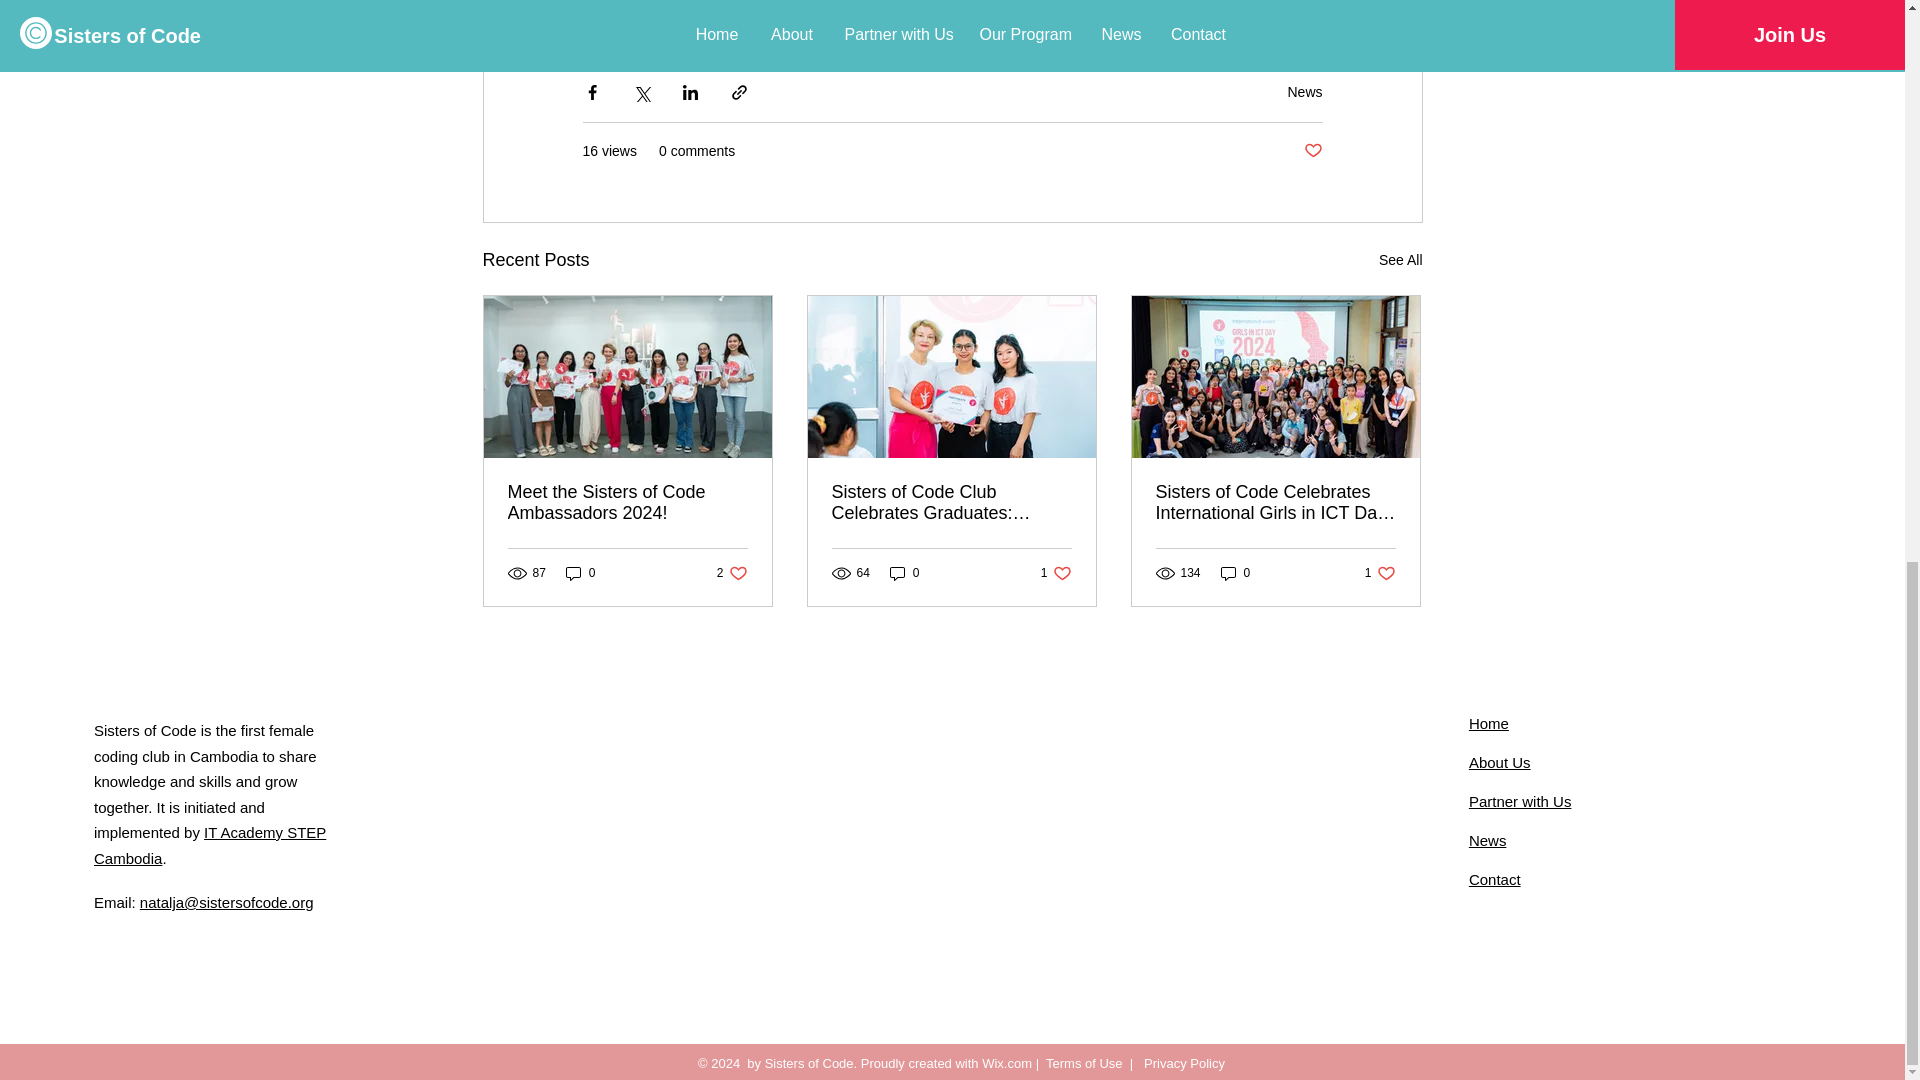 Image resolution: width=1920 pixels, height=1080 pixels. What do you see at coordinates (580, 573) in the screenshot?
I see `0` at bounding box center [580, 573].